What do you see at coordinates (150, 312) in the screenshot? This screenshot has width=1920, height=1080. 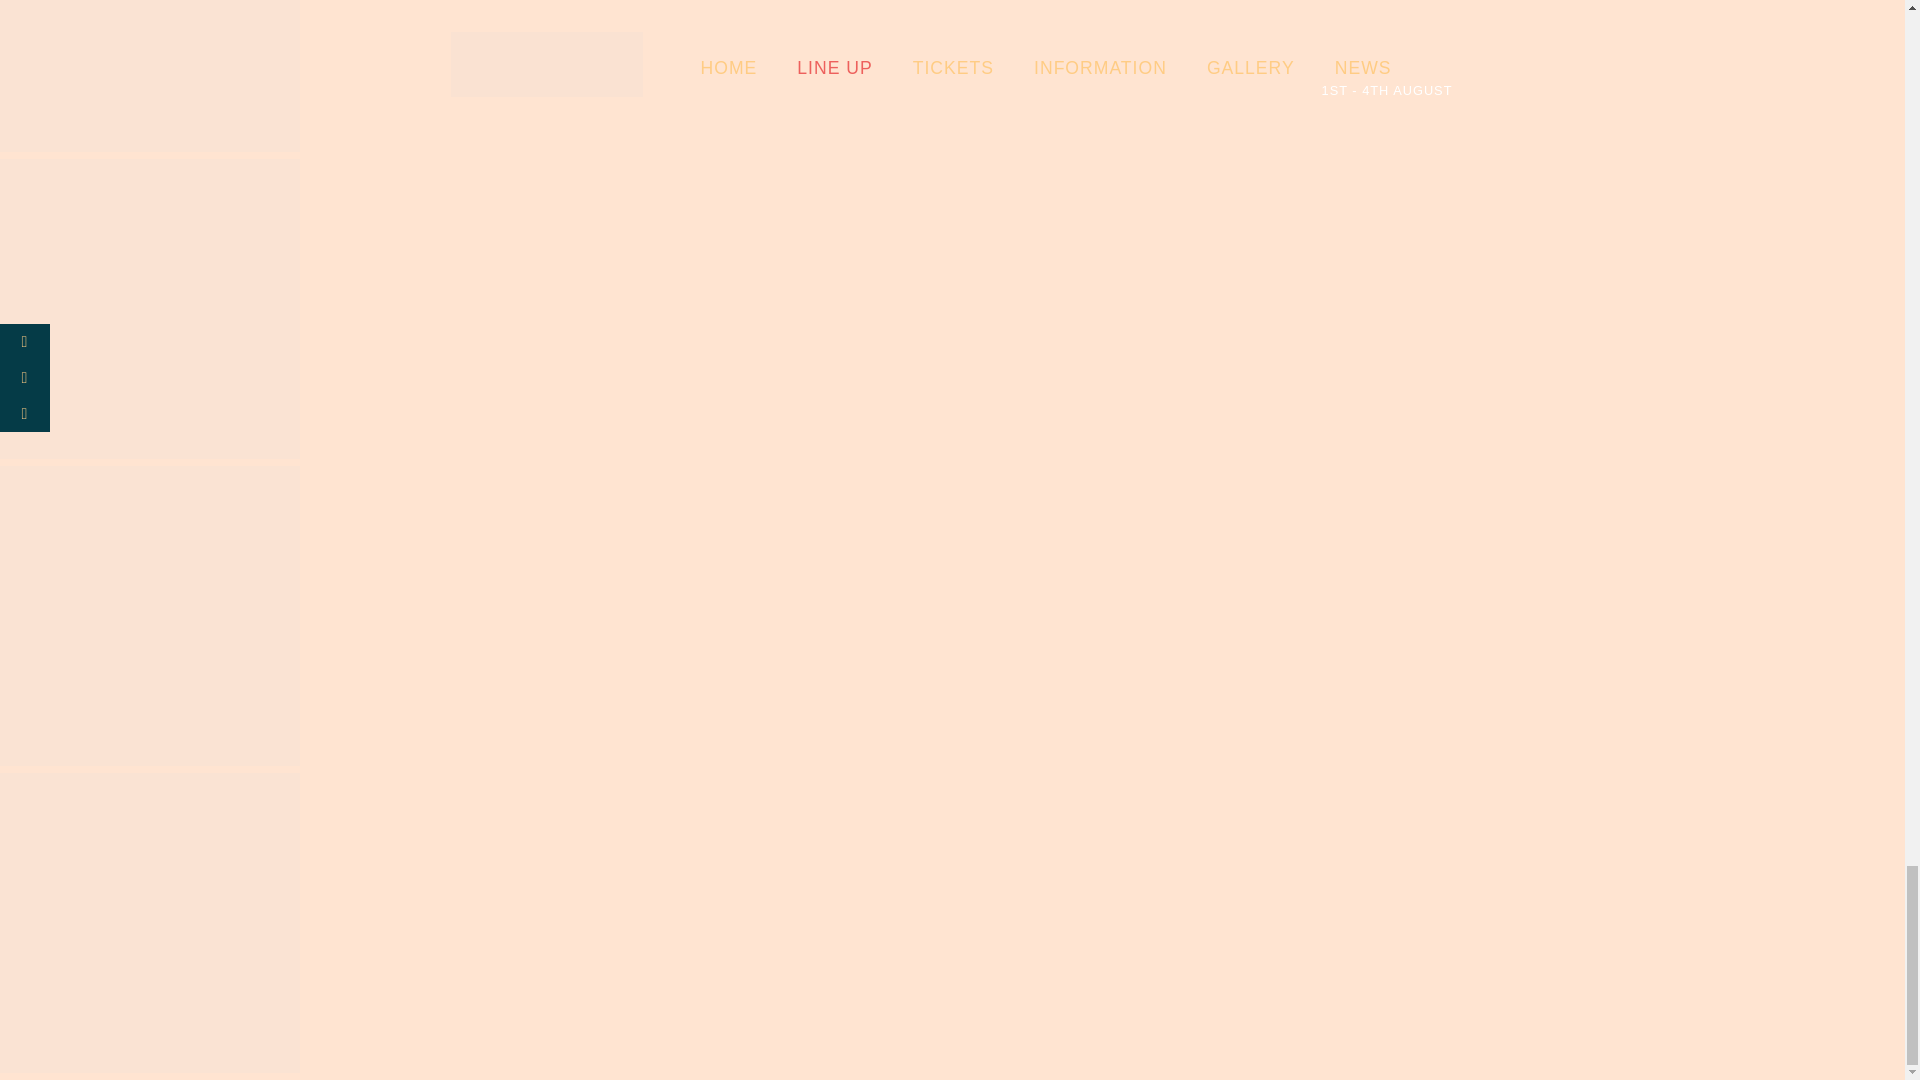 I see `Bowan Ales` at bounding box center [150, 312].